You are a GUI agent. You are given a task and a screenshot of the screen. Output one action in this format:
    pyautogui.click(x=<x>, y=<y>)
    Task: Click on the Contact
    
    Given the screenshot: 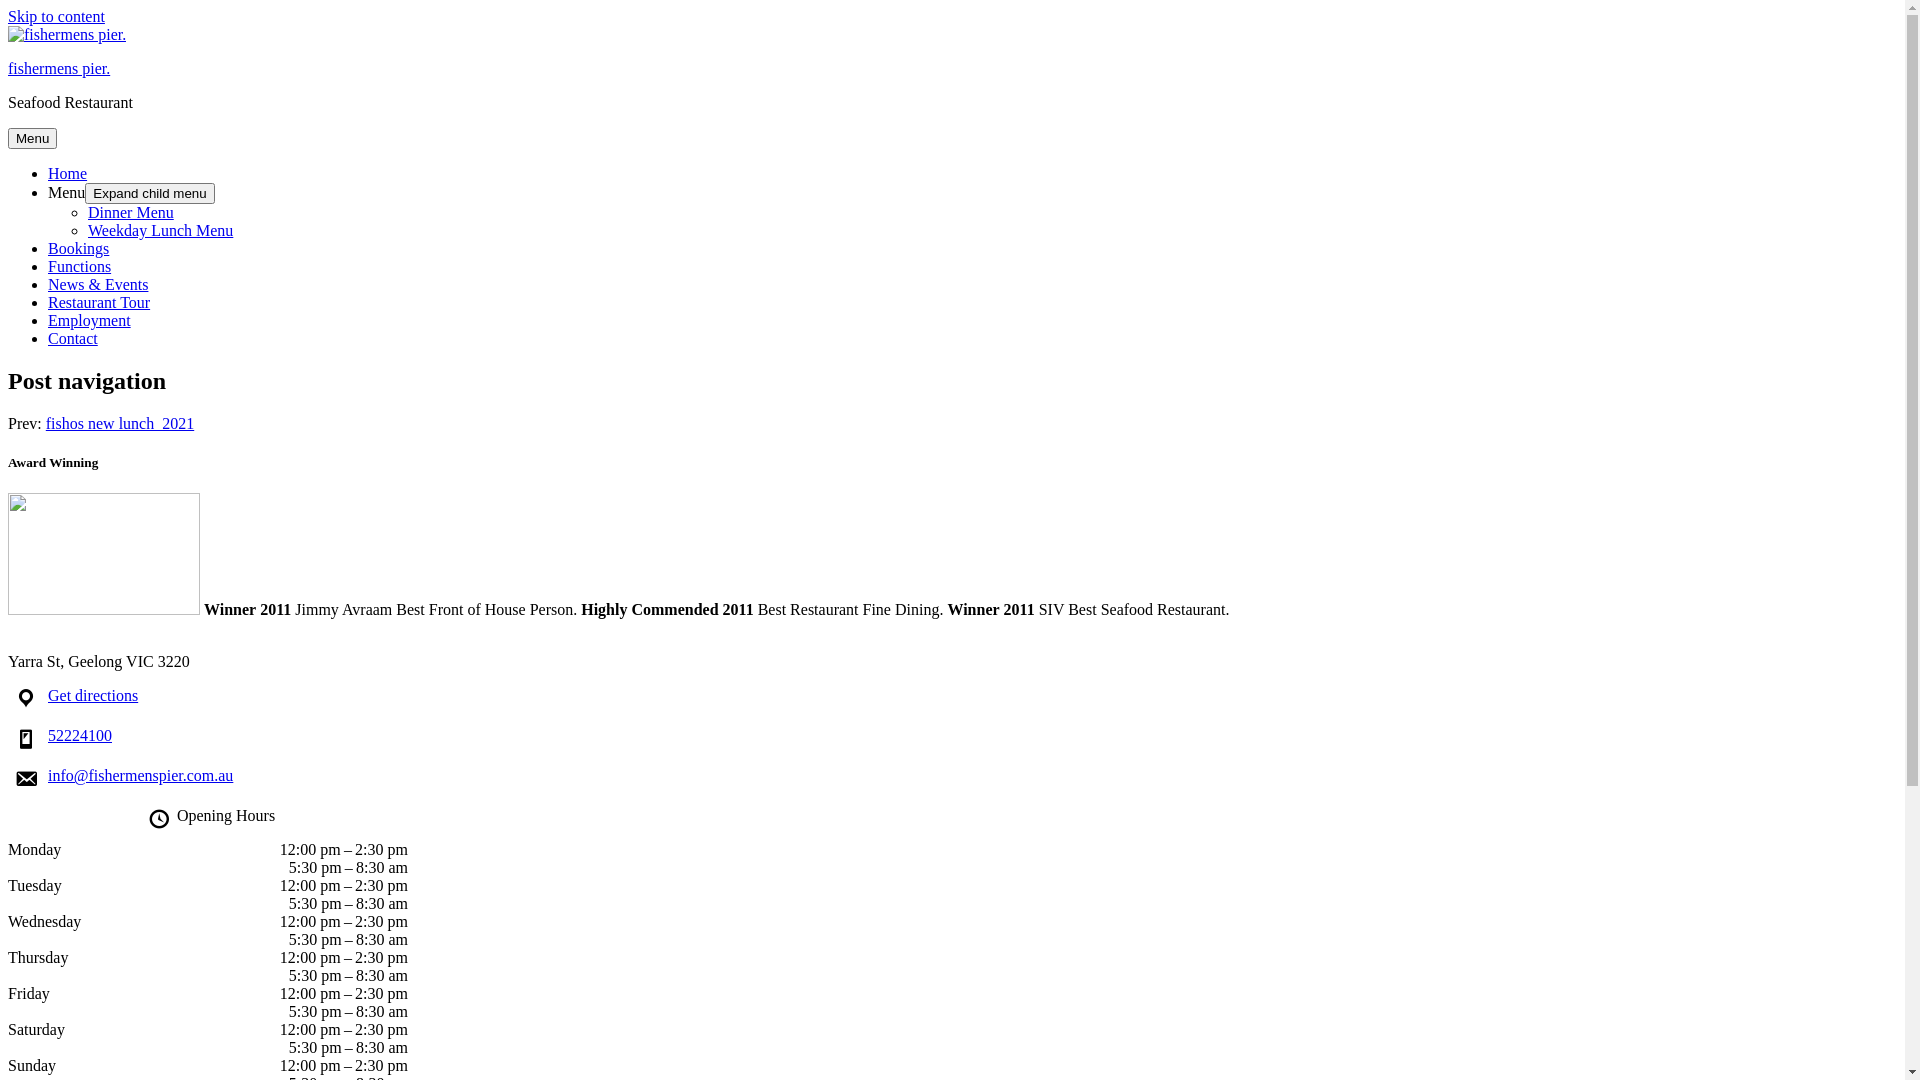 What is the action you would take?
    pyautogui.click(x=73, y=338)
    